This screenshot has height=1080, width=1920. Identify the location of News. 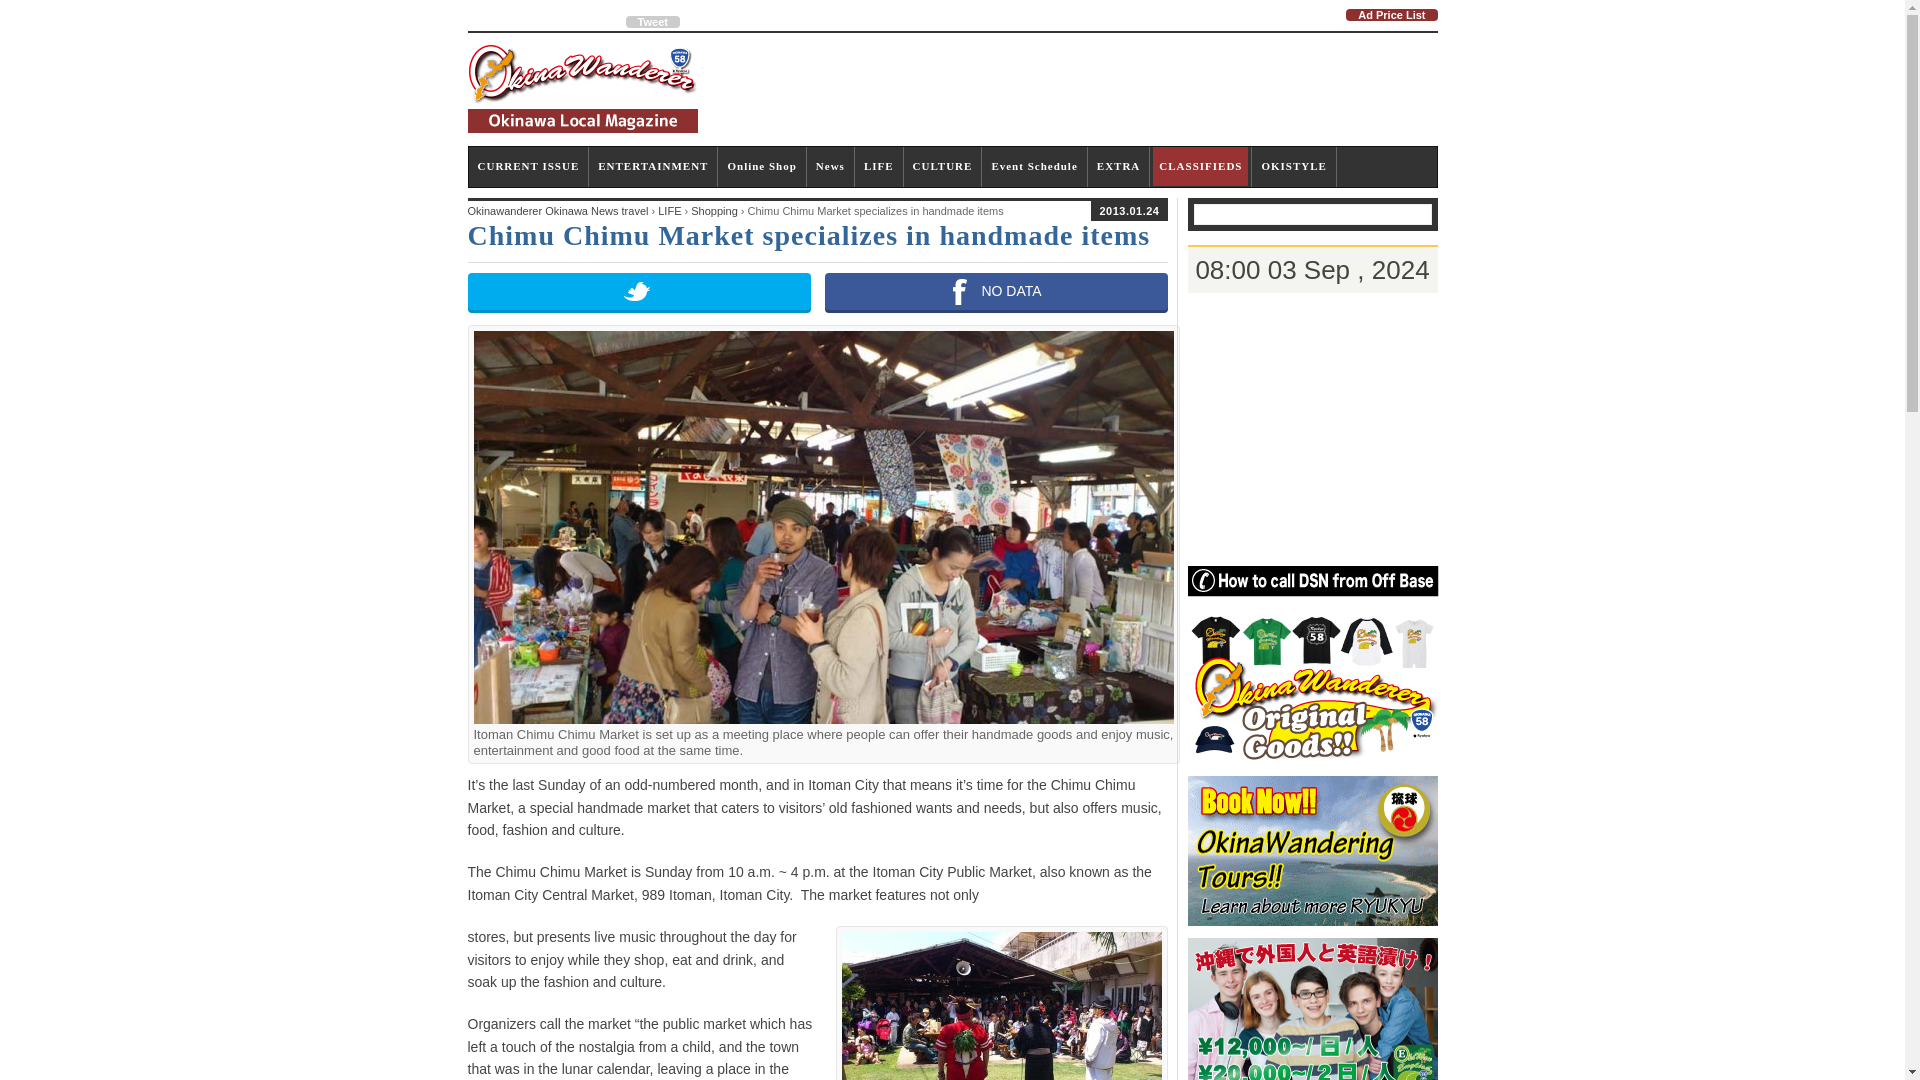
(830, 166).